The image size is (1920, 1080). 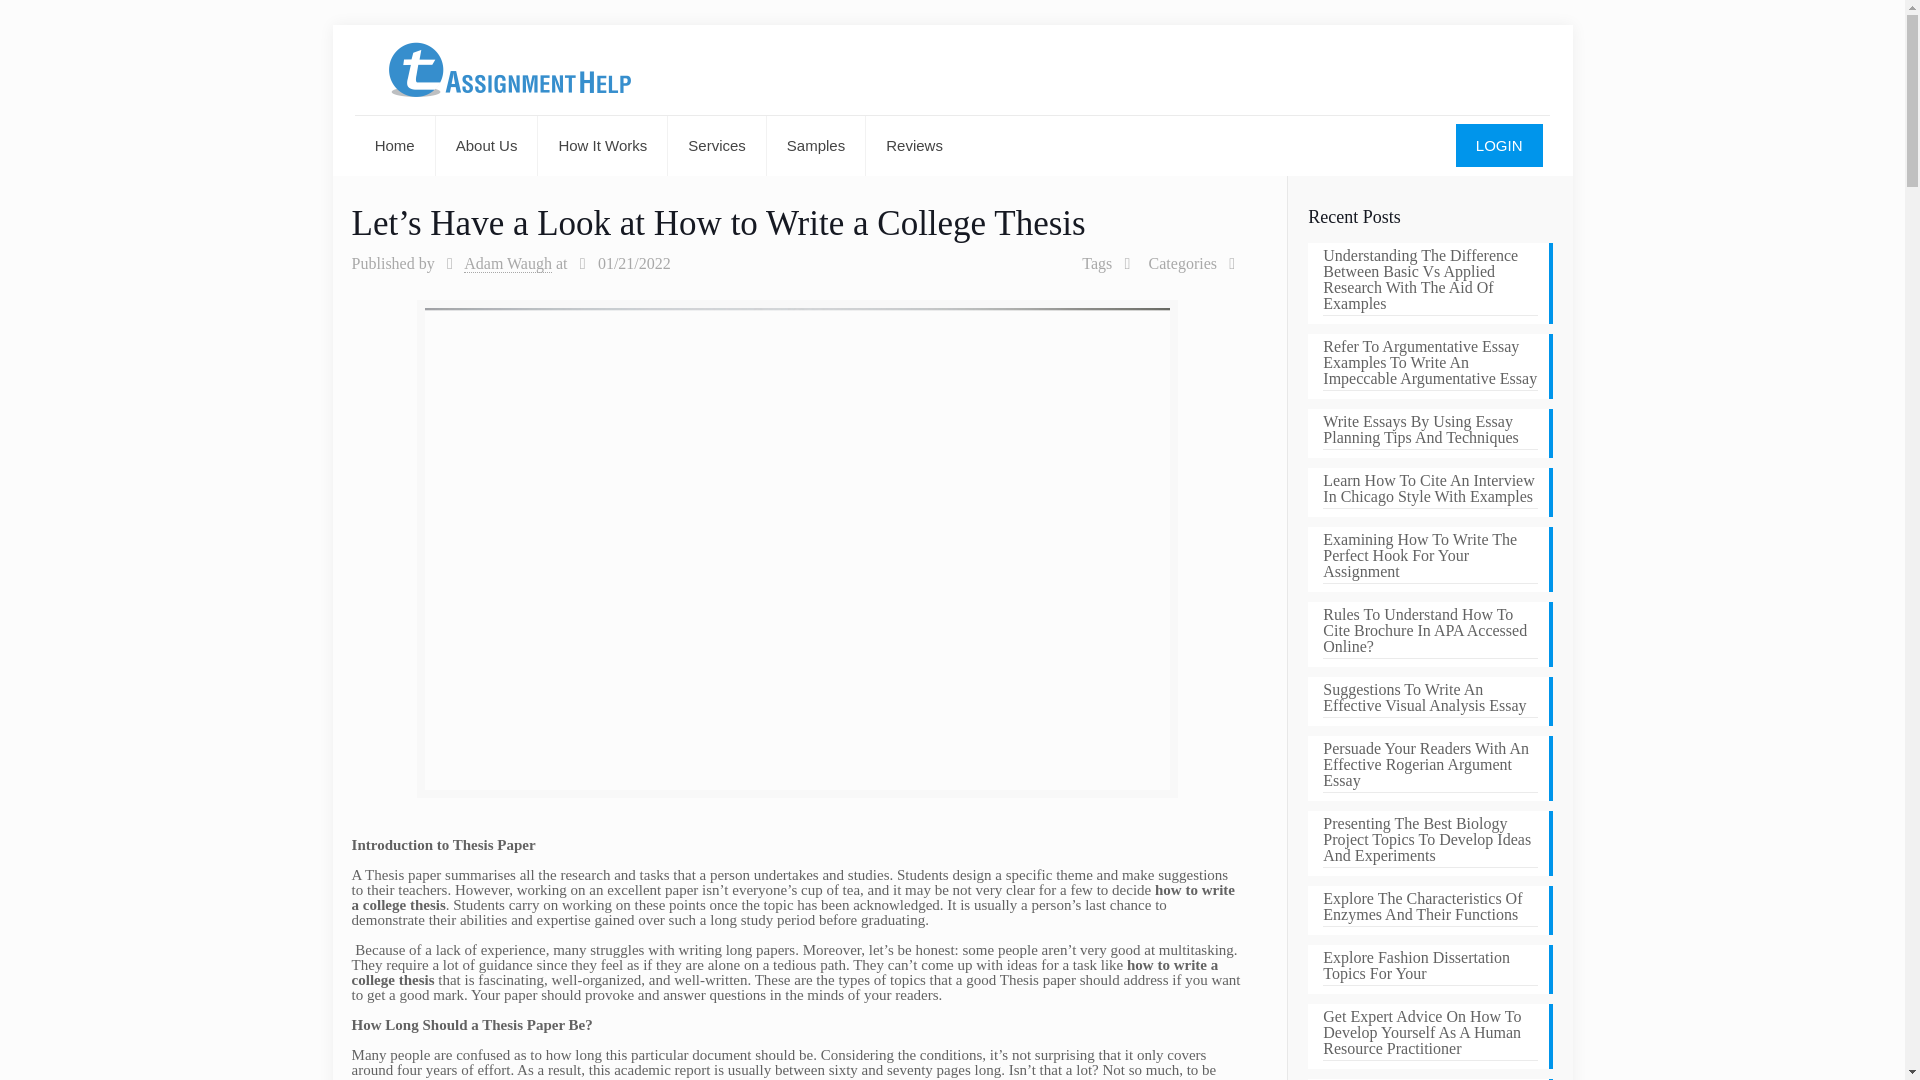 What do you see at coordinates (816, 146) in the screenshot?
I see `Samples` at bounding box center [816, 146].